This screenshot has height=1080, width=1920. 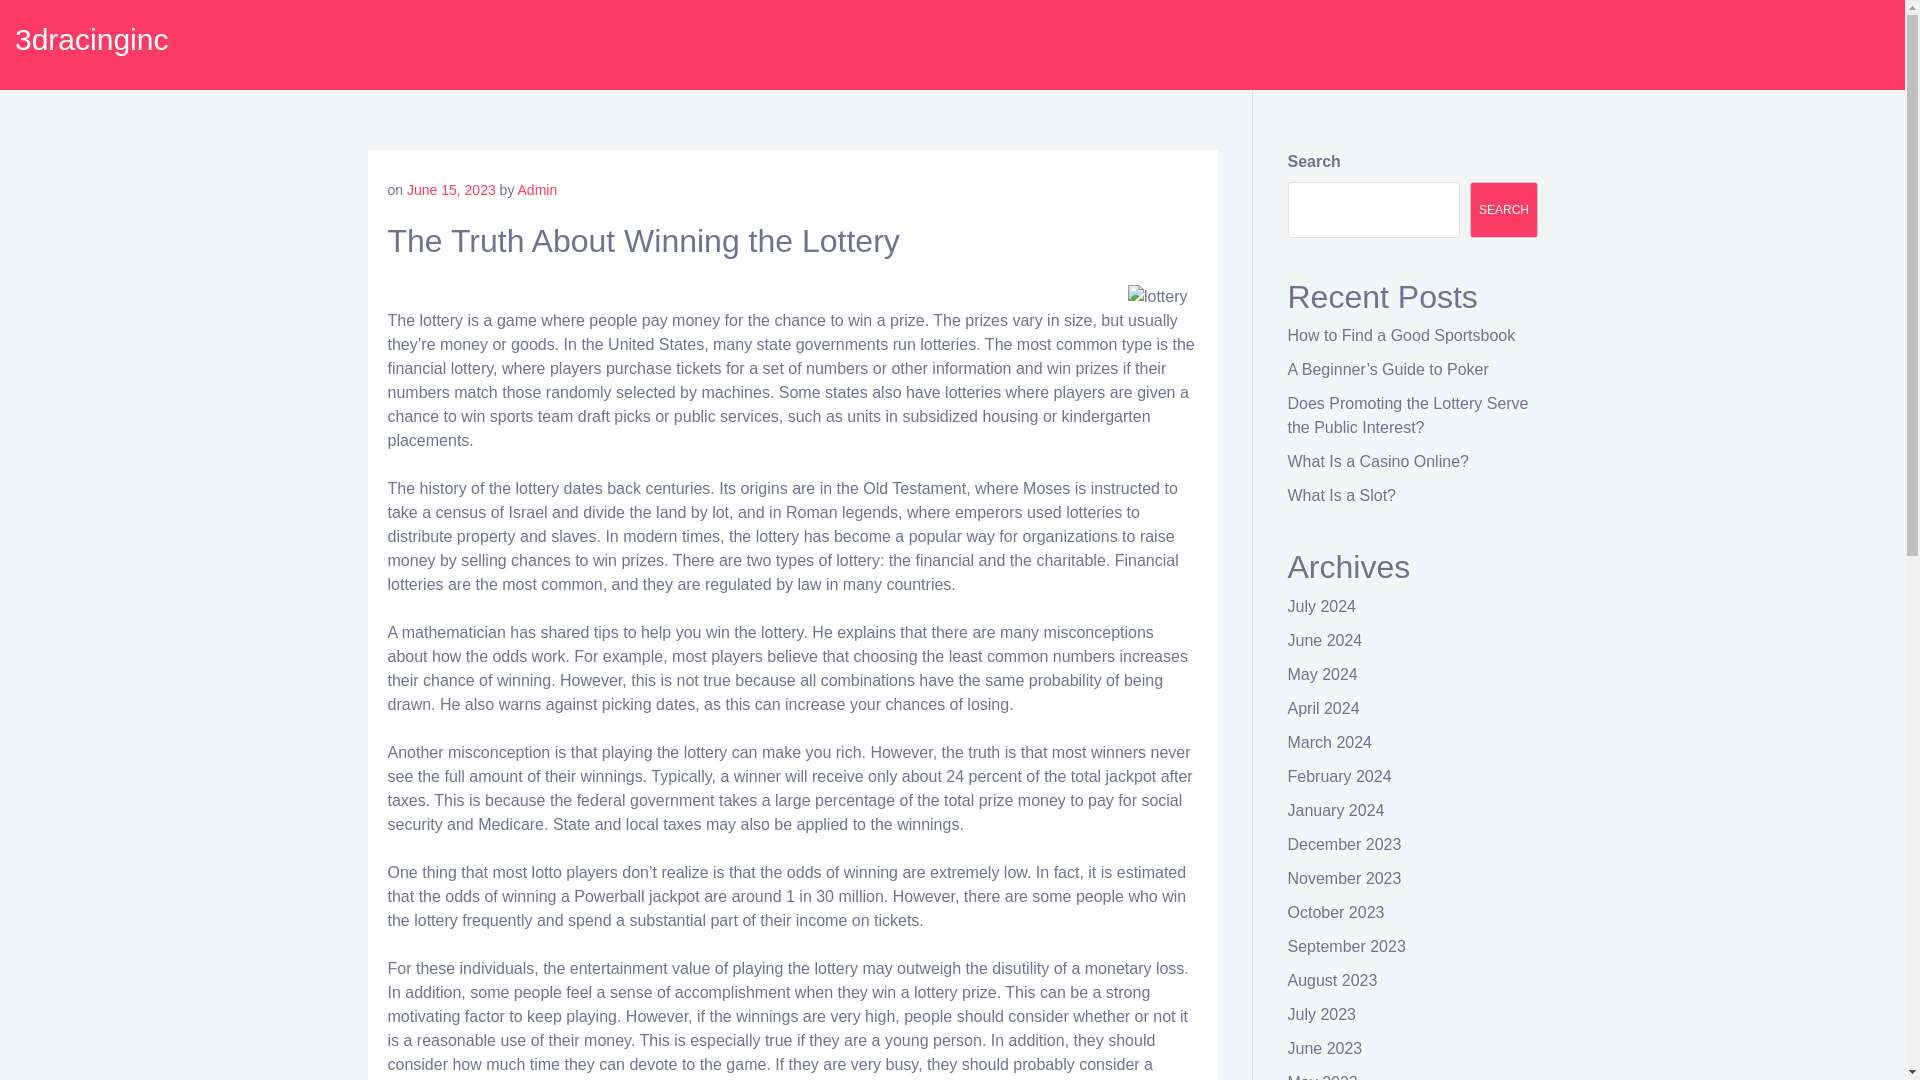 I want to click on October 2023, so click(x=1336, y=912).